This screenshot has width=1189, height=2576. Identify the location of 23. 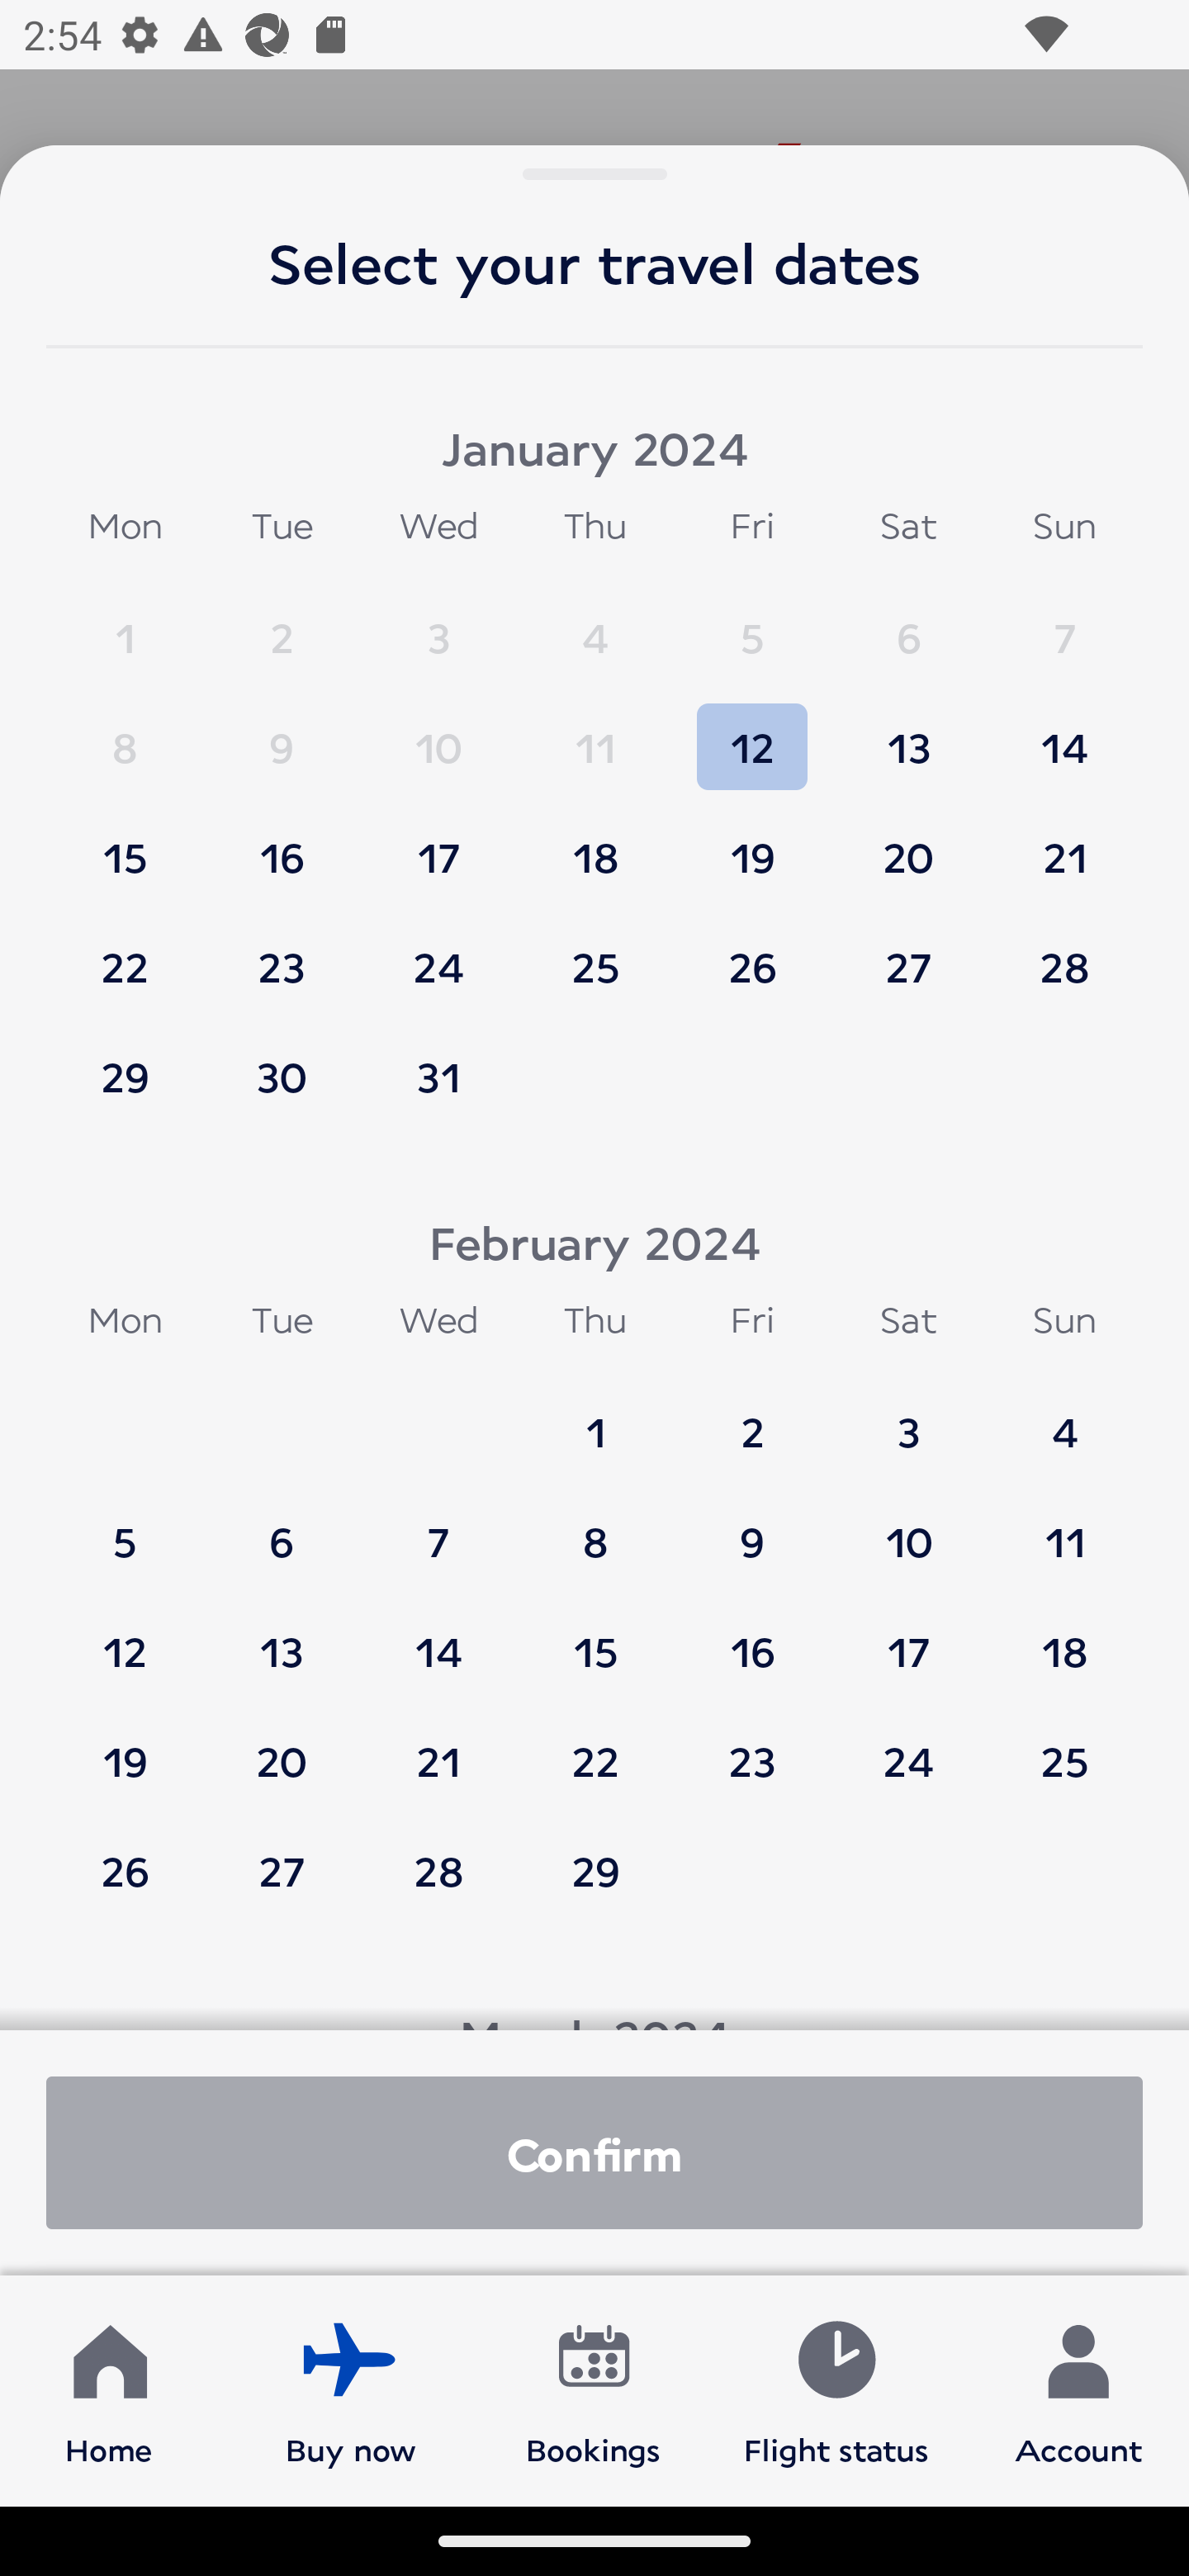
(282, 951).